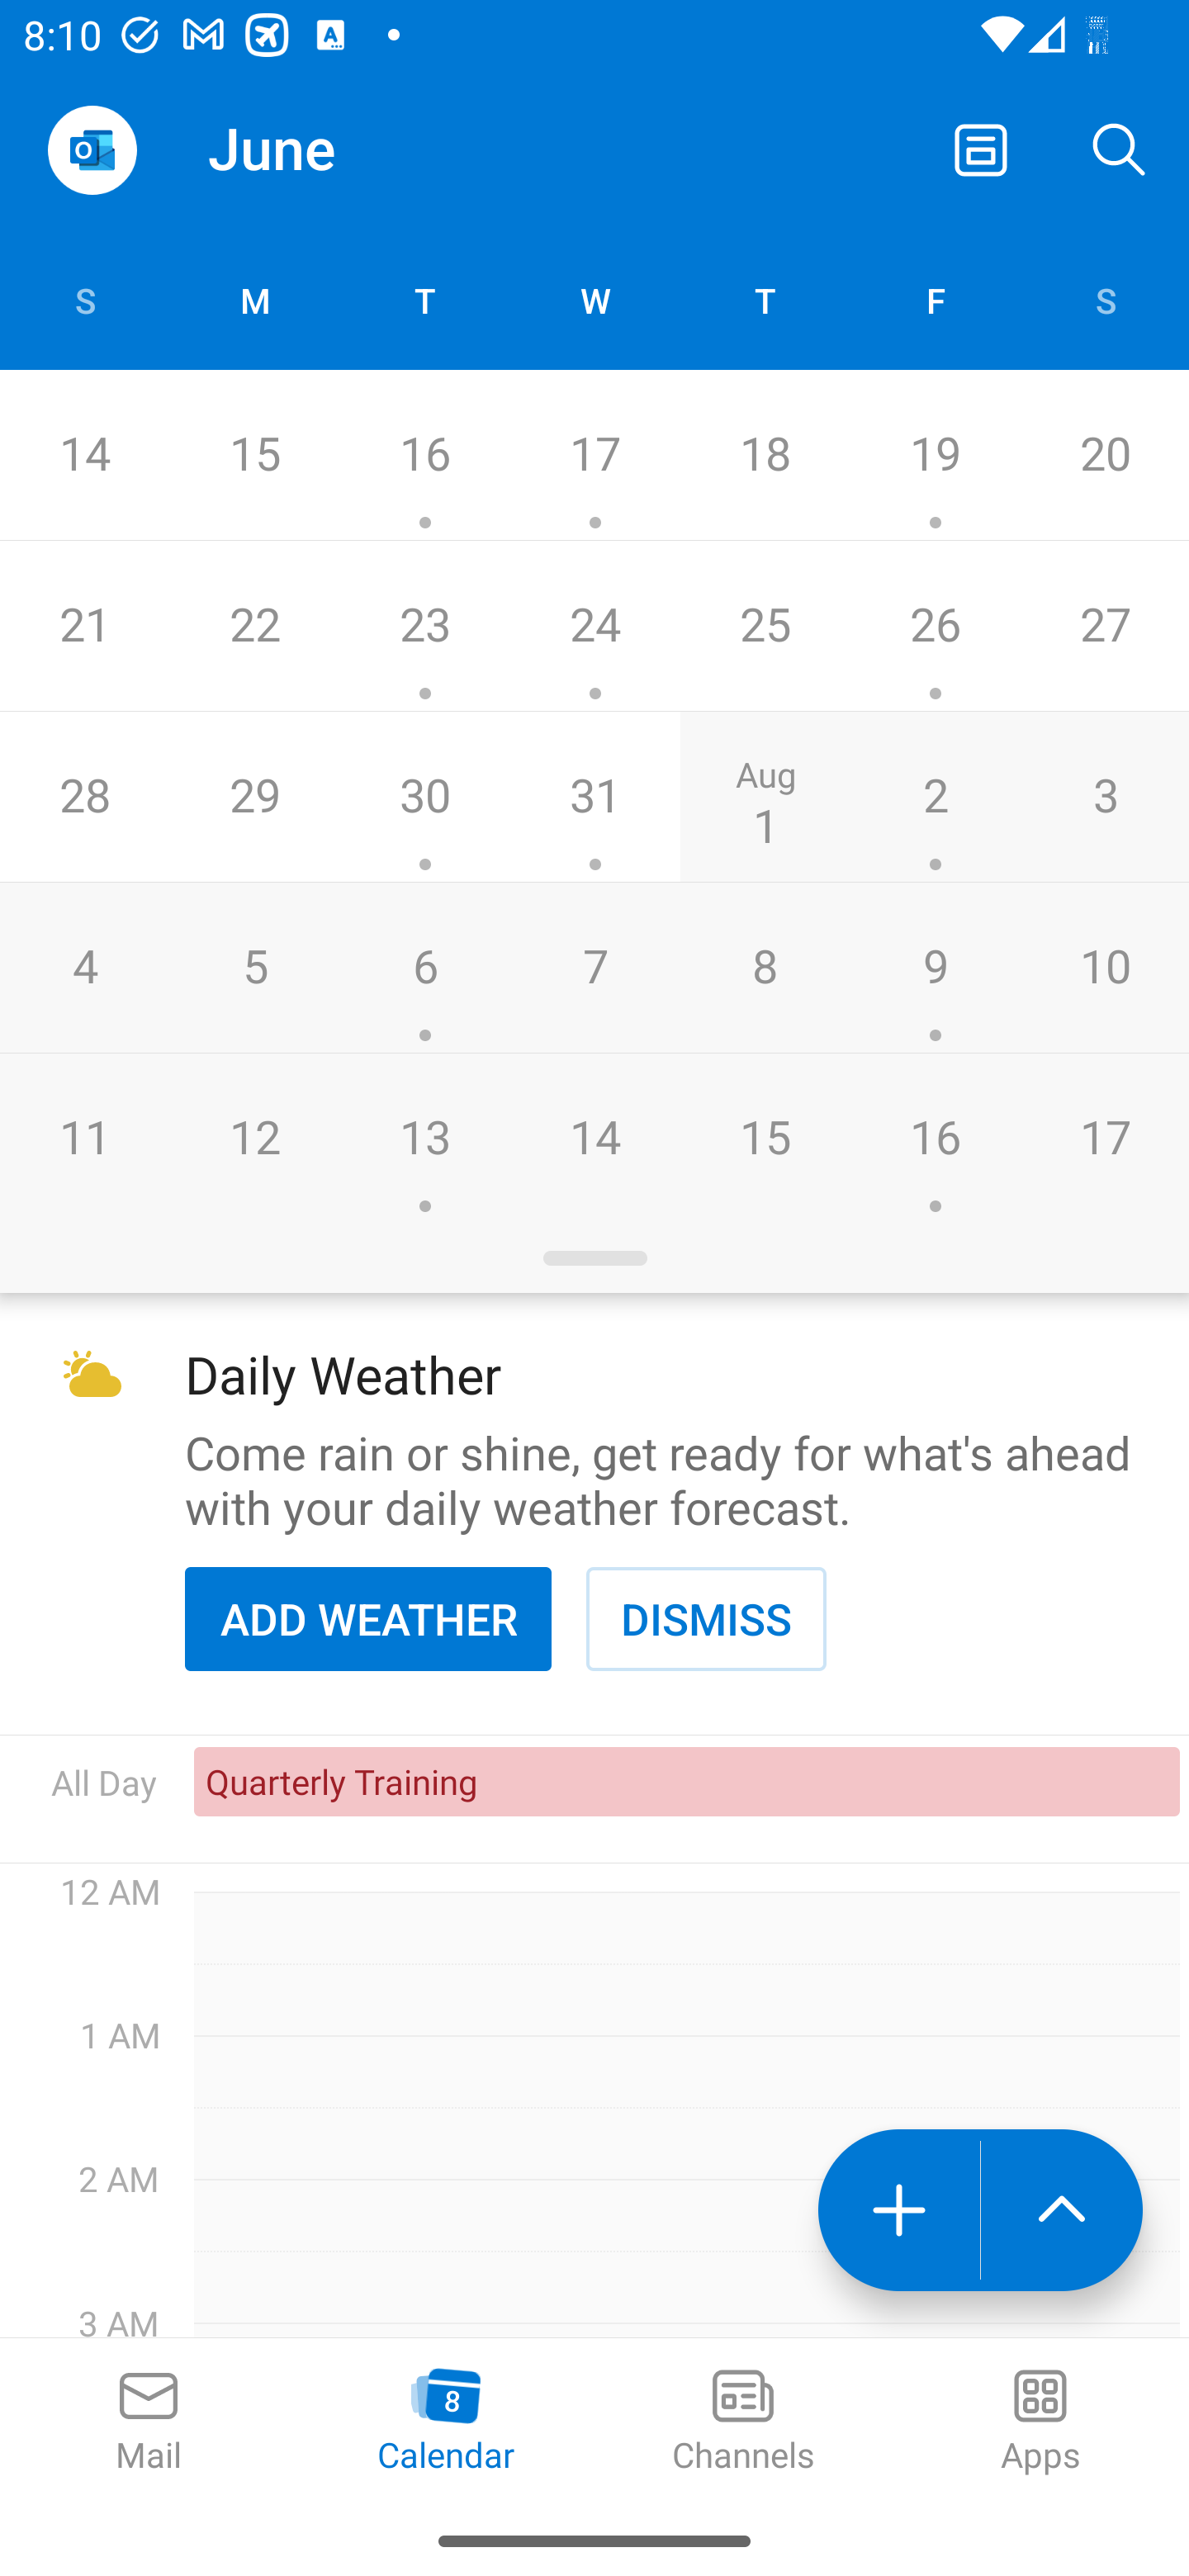  What do you see at coordinates (92, 150) in the screenshot?
I see `Open Navigation Drawer` at bounding box center [92, 150].